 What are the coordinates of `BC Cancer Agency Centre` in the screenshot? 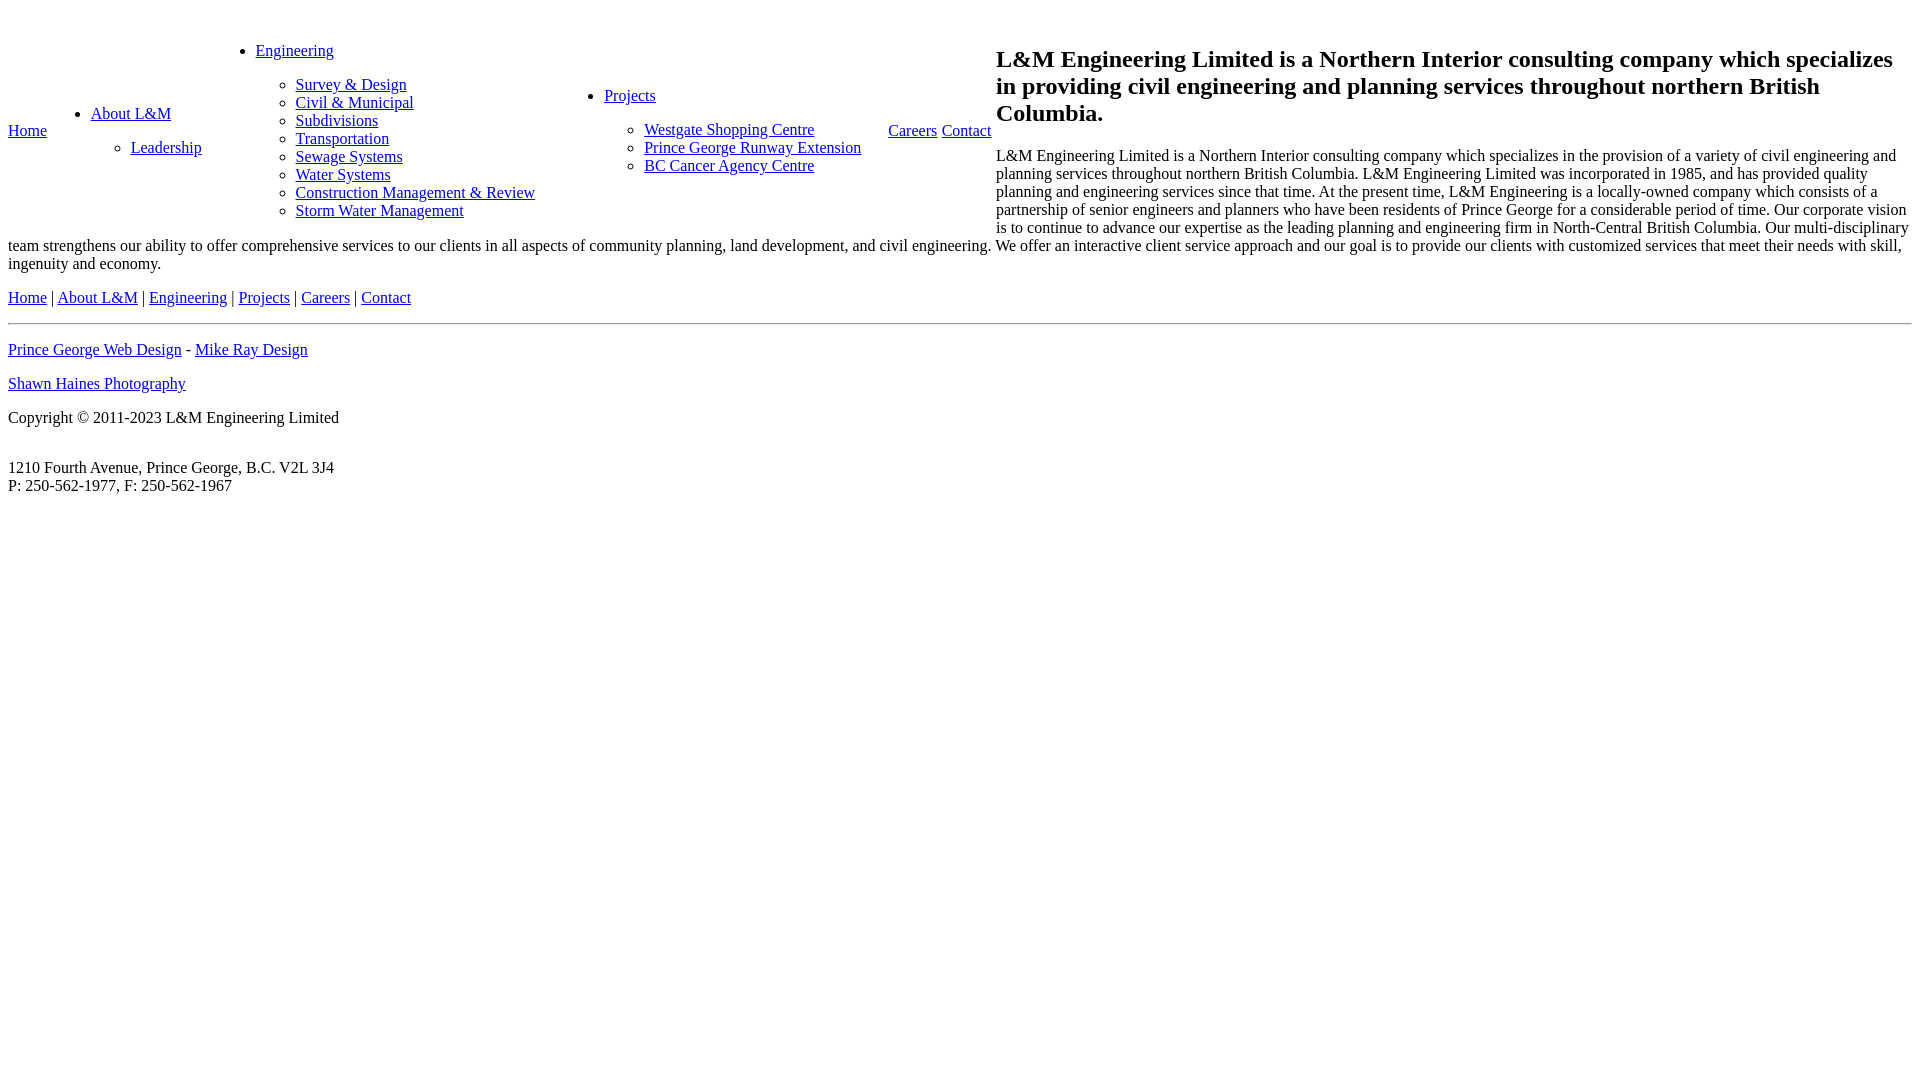 It's located at (729, 166).